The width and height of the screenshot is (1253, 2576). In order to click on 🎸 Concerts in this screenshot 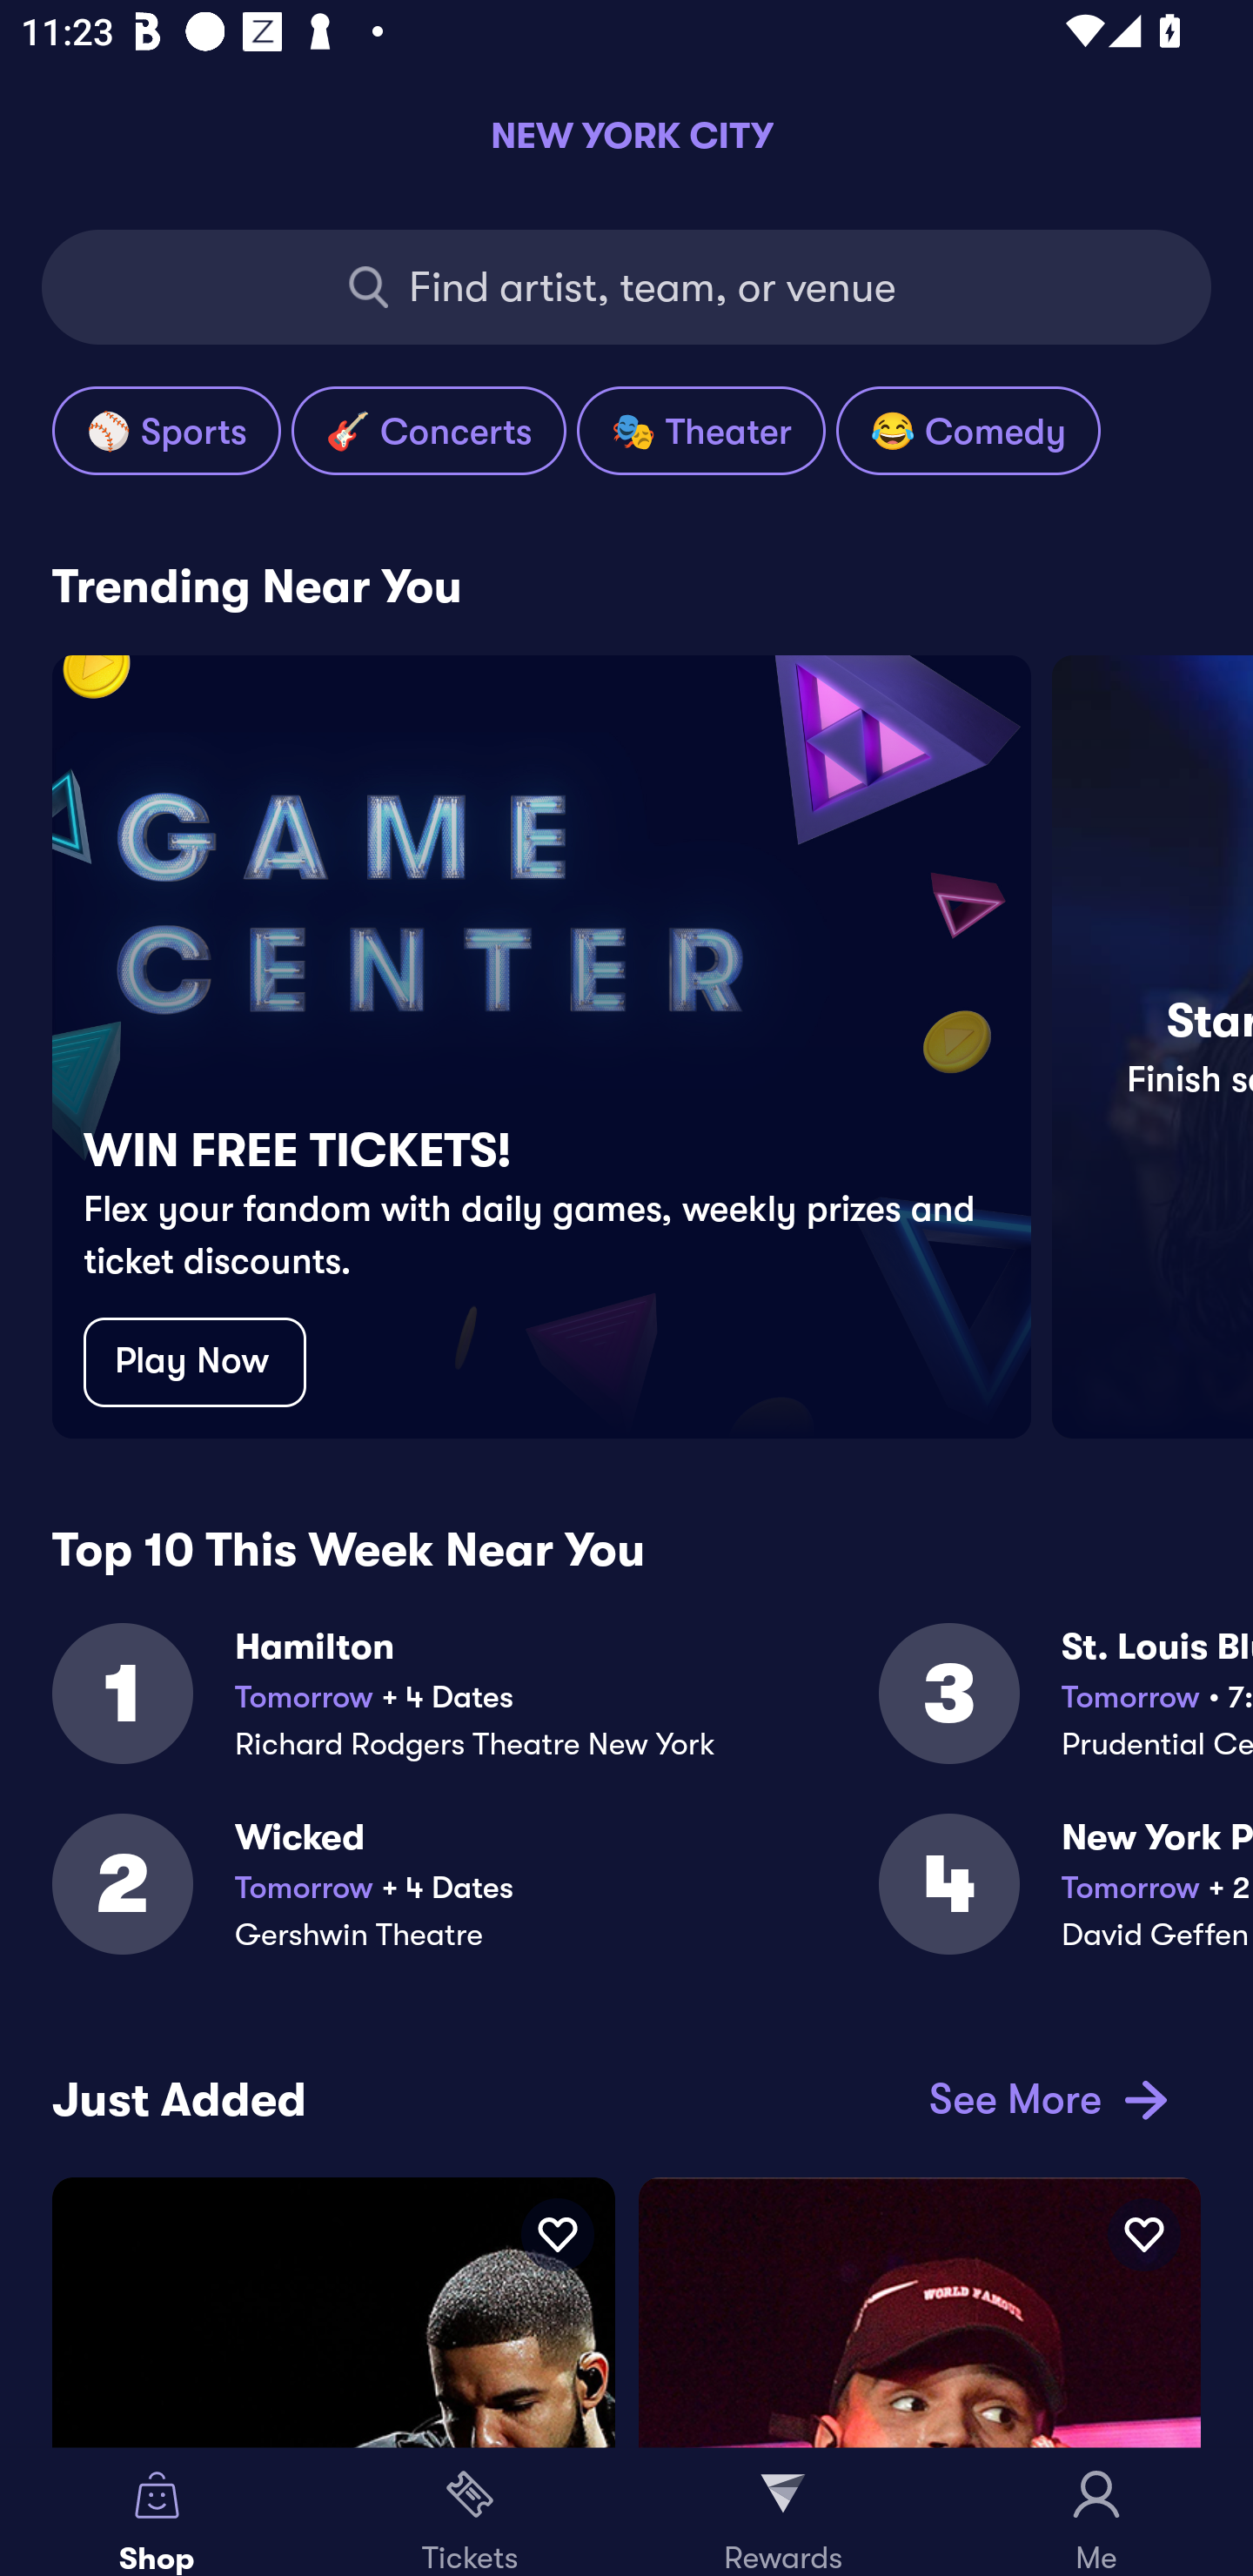, I will do `click(429, 430)`.